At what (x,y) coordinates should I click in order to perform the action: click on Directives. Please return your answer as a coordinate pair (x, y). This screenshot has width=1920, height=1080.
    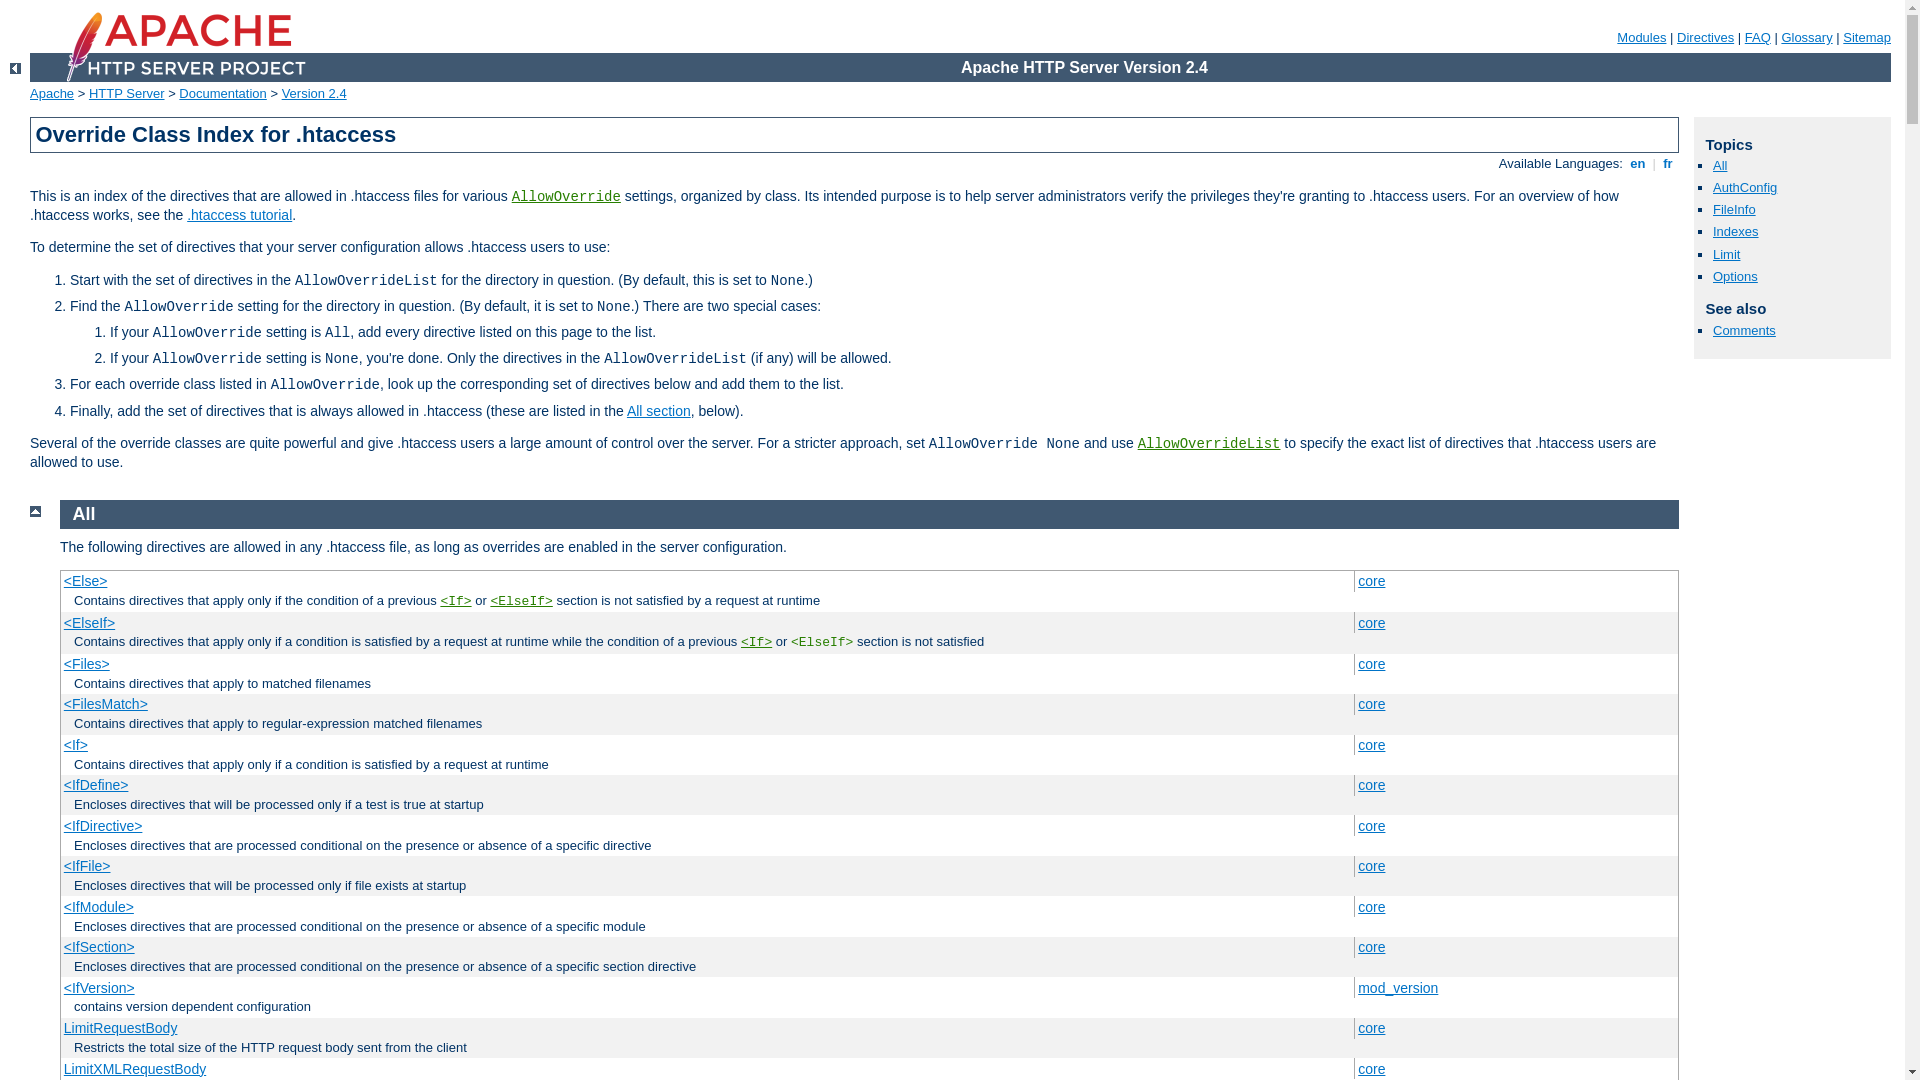
    Looking at the image, I should click on (1706, 38).